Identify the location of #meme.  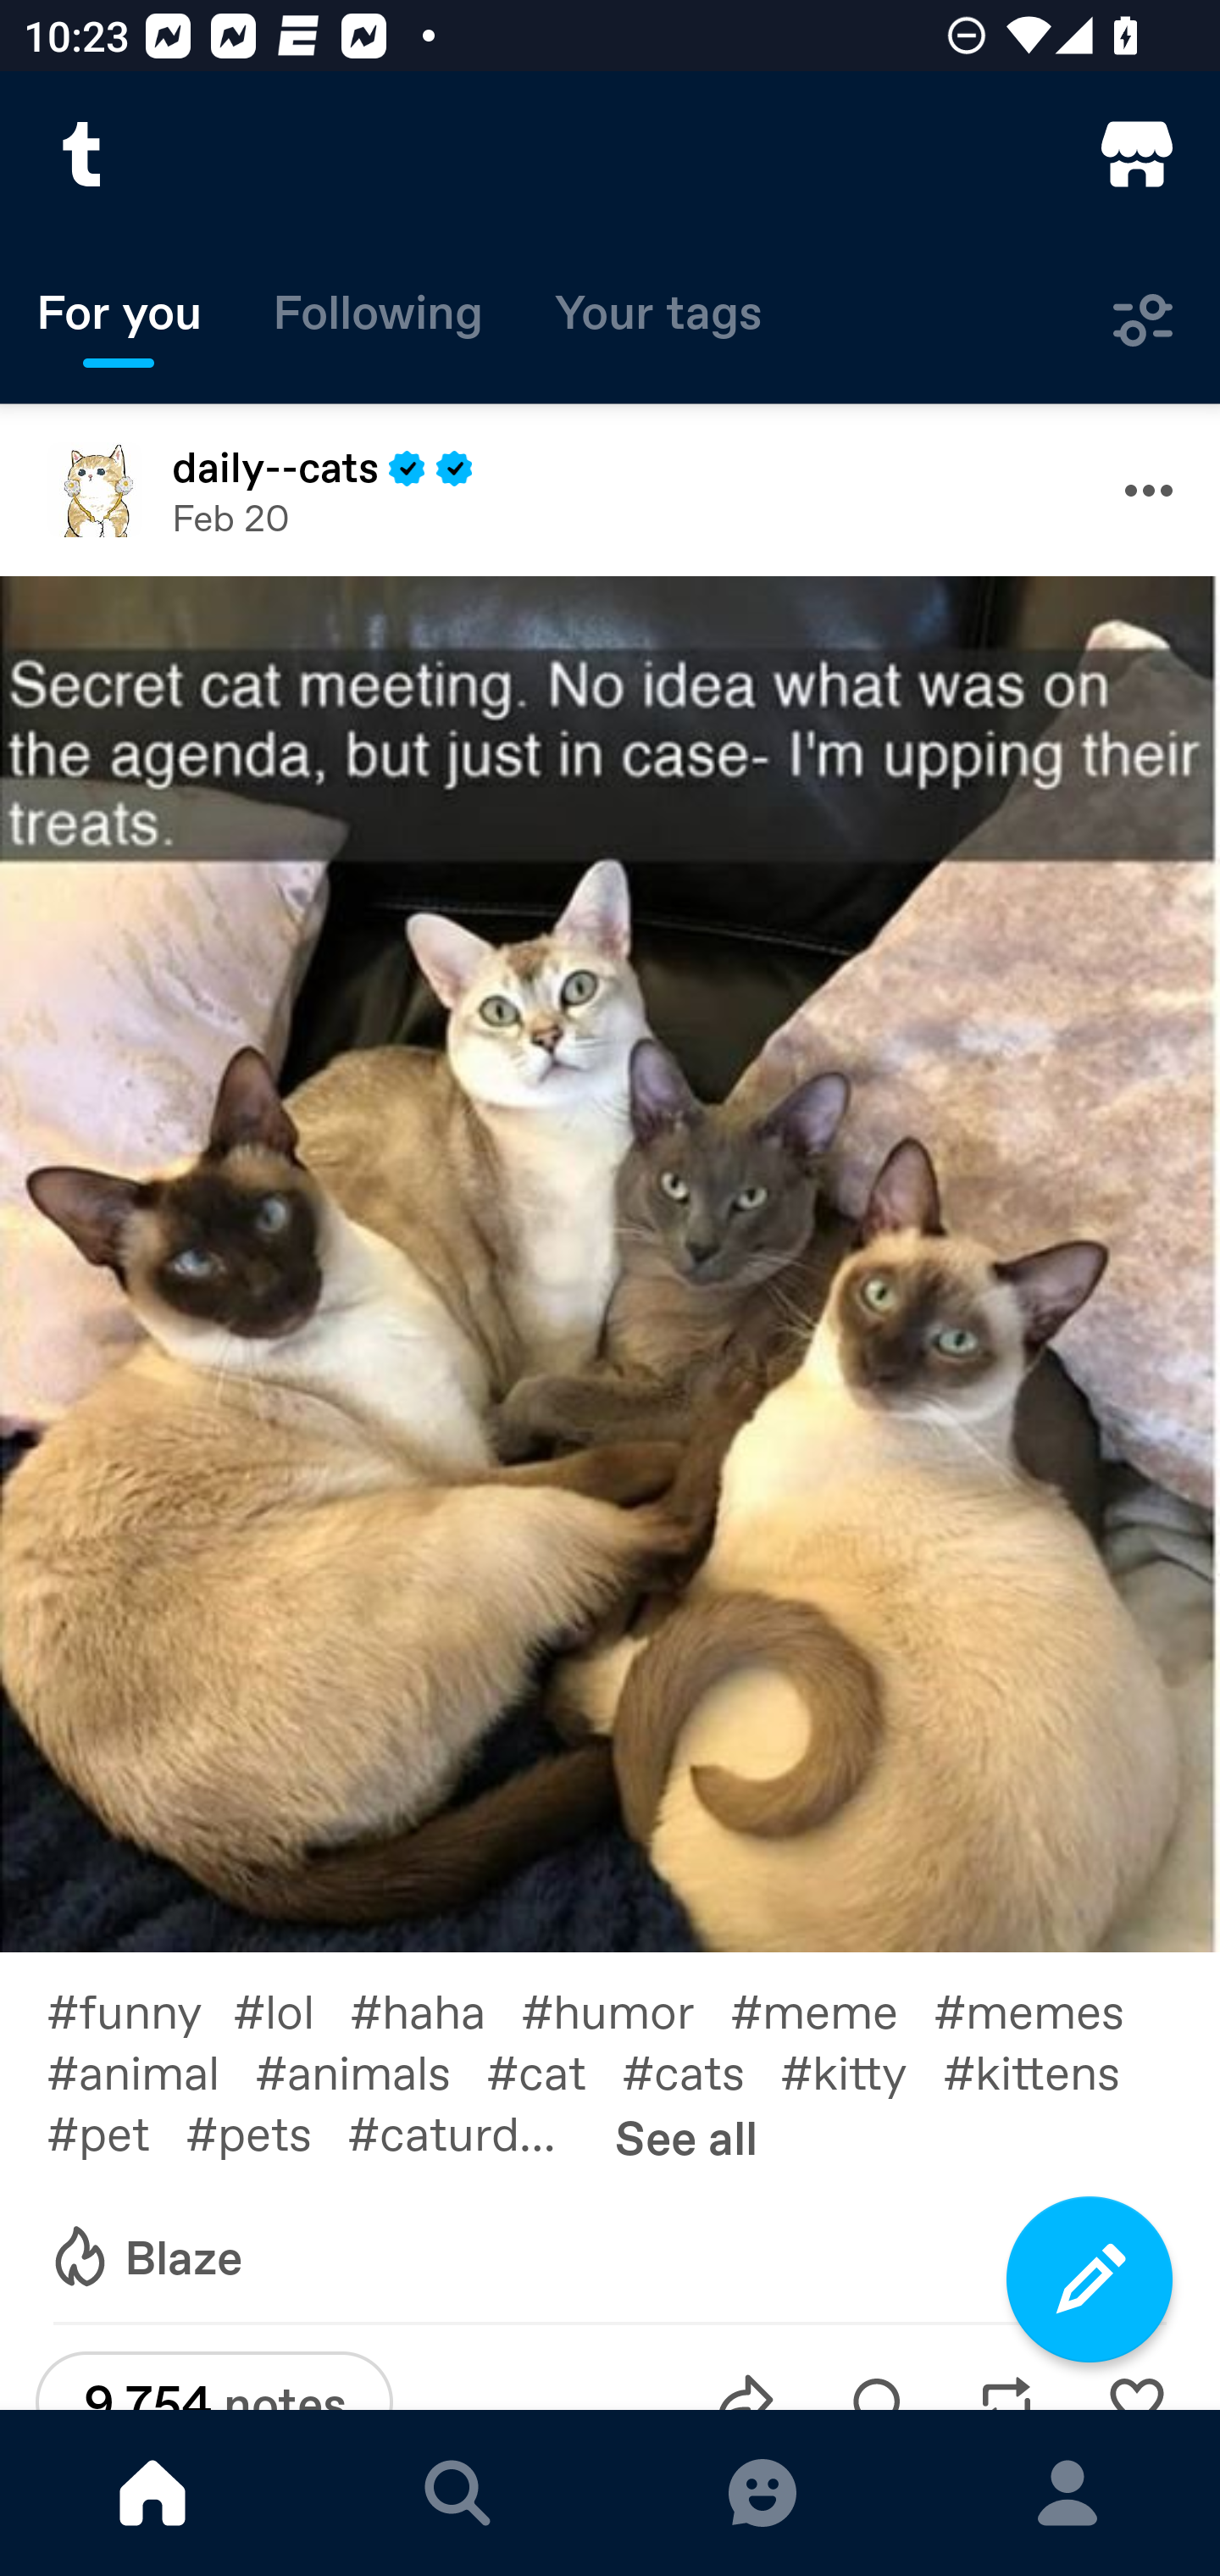
(832, 2008).